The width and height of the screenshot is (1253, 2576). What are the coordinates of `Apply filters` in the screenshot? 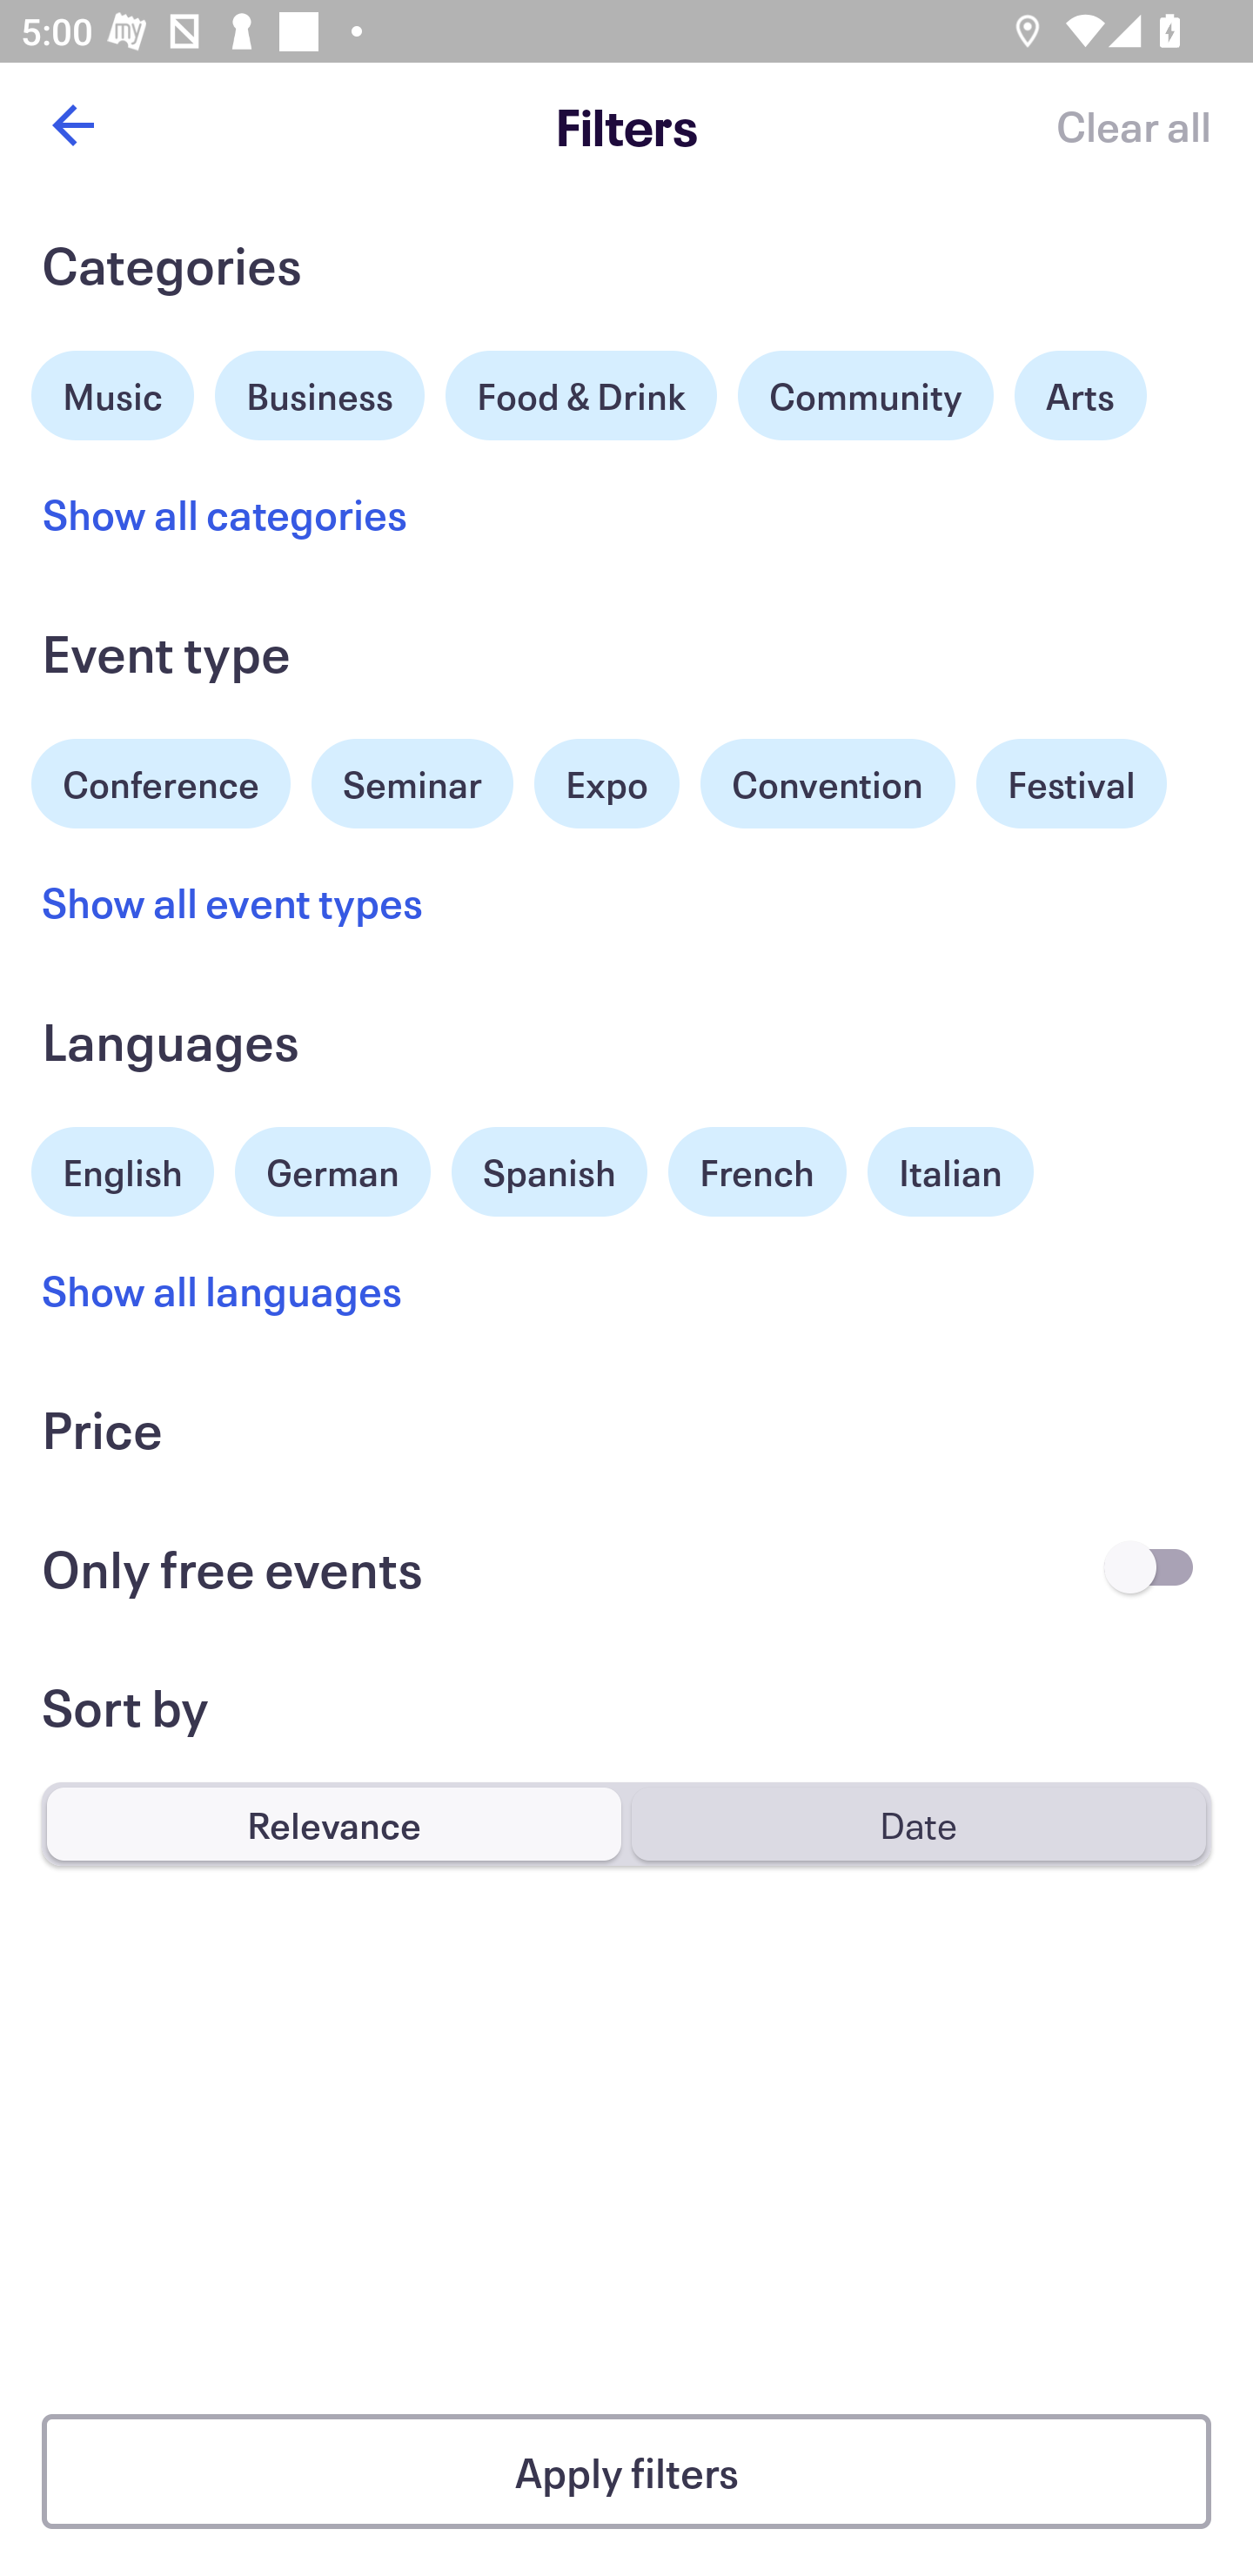 It's located at (626, 2472).